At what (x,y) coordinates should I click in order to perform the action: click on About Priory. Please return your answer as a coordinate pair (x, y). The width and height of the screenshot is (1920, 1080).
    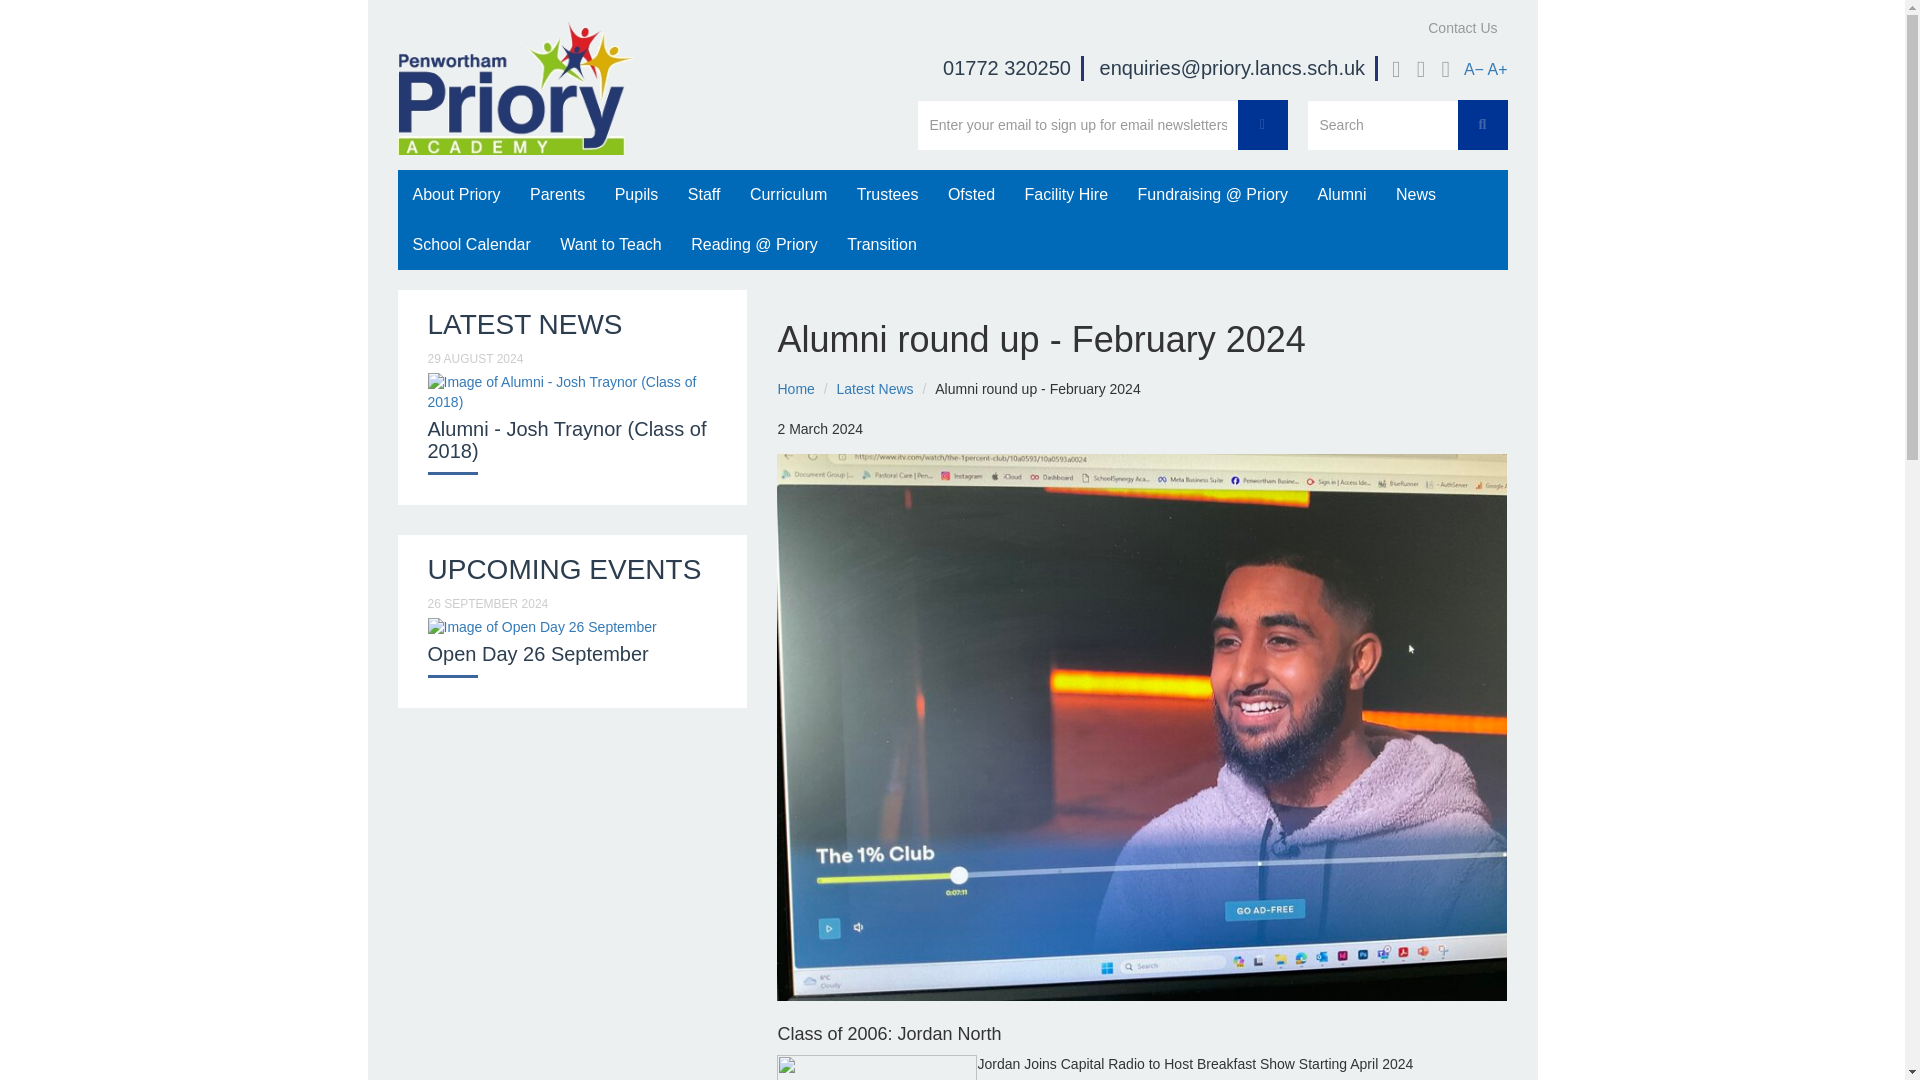
    Looking at the image, I should click on (456, 194).